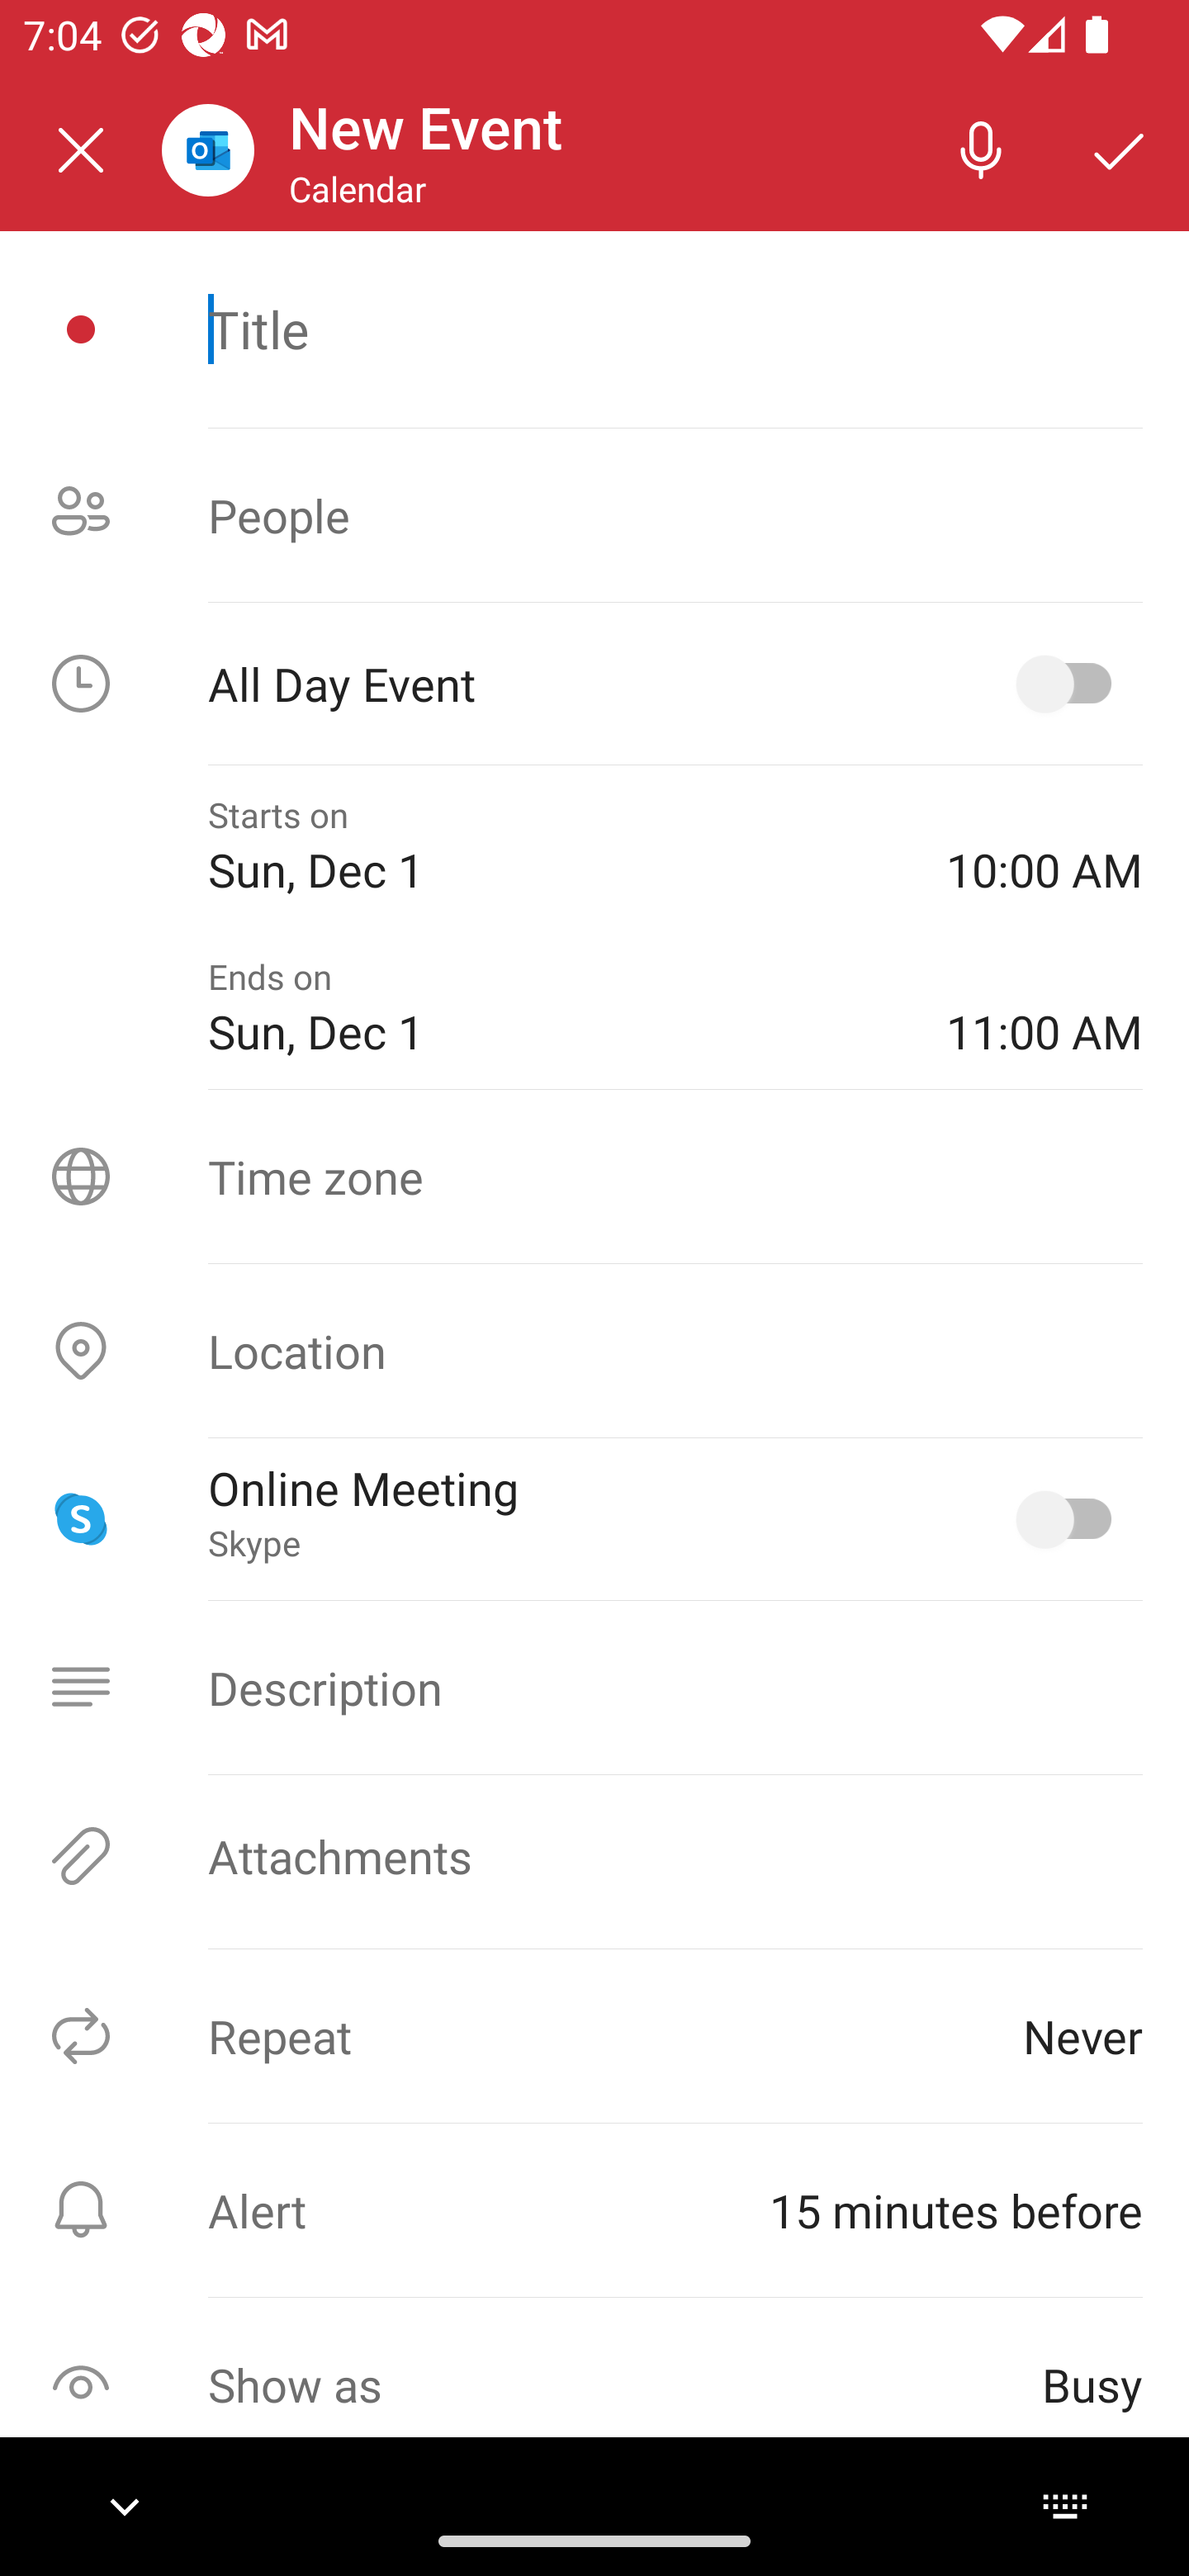 Image resolution: width=1189 pixels, height=2576 pixels. What do you see at coordinates (81, 150) in the screenshot?
I see `Close` at bounding box center [81, 150].